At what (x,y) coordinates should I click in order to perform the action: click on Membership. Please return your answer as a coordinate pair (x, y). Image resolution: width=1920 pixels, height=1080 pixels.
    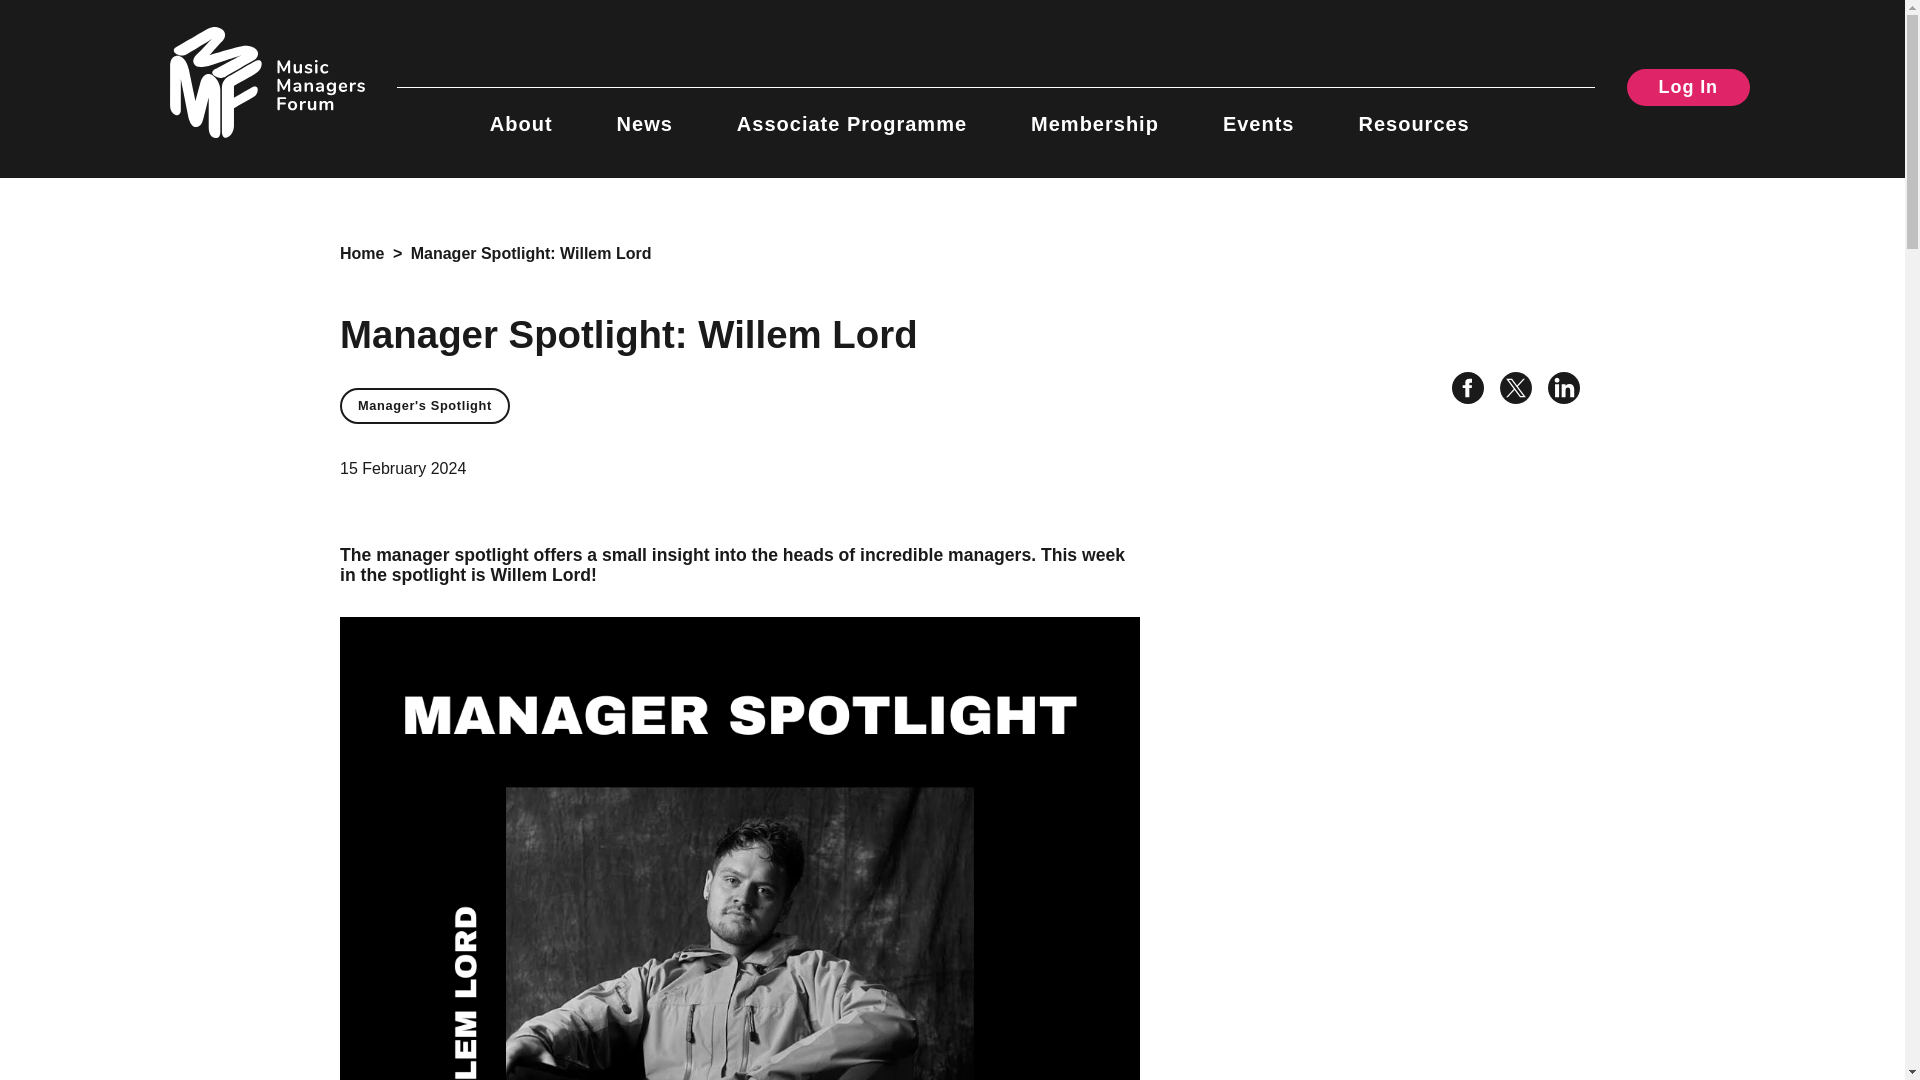
    Looking at the image, I should click on (1095, 112).